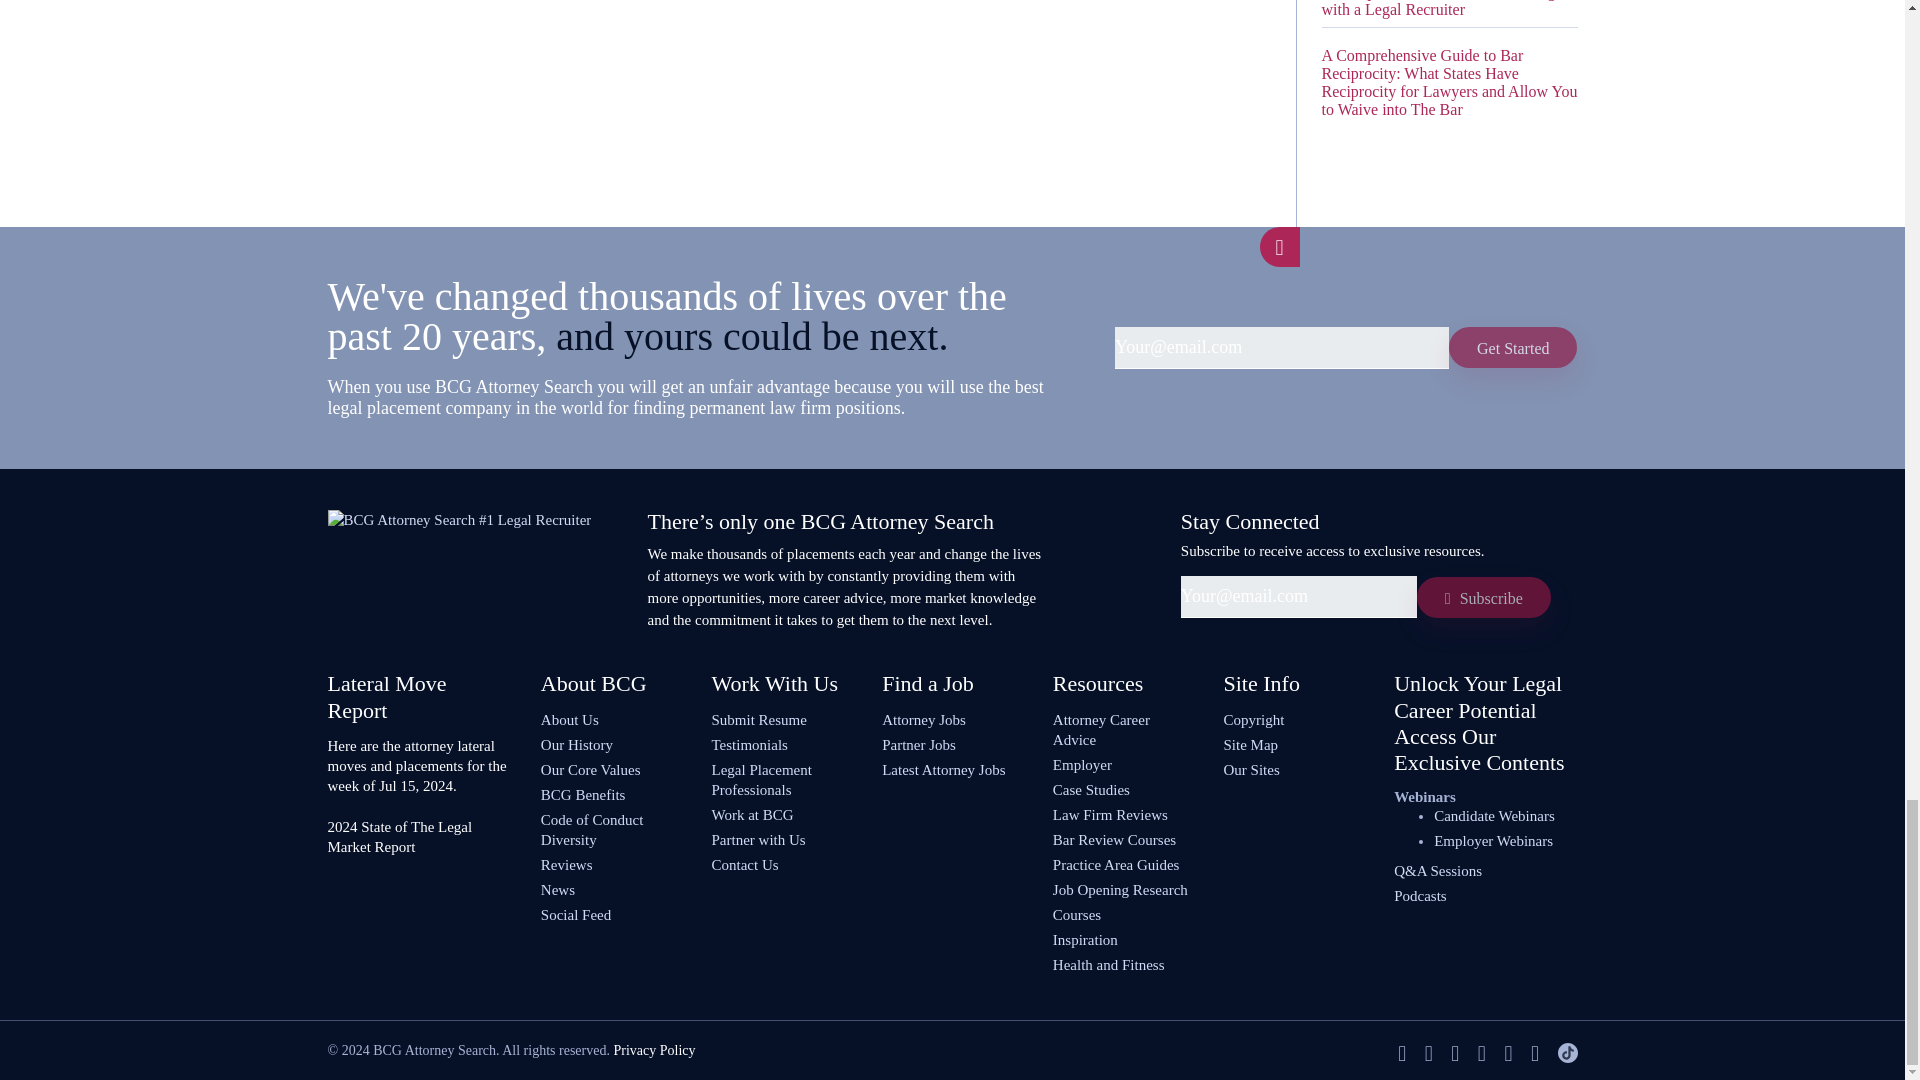 The image size is (1920, 1080). I want to click on BCG Attorney Search Instagram, so click(1534, 1053).